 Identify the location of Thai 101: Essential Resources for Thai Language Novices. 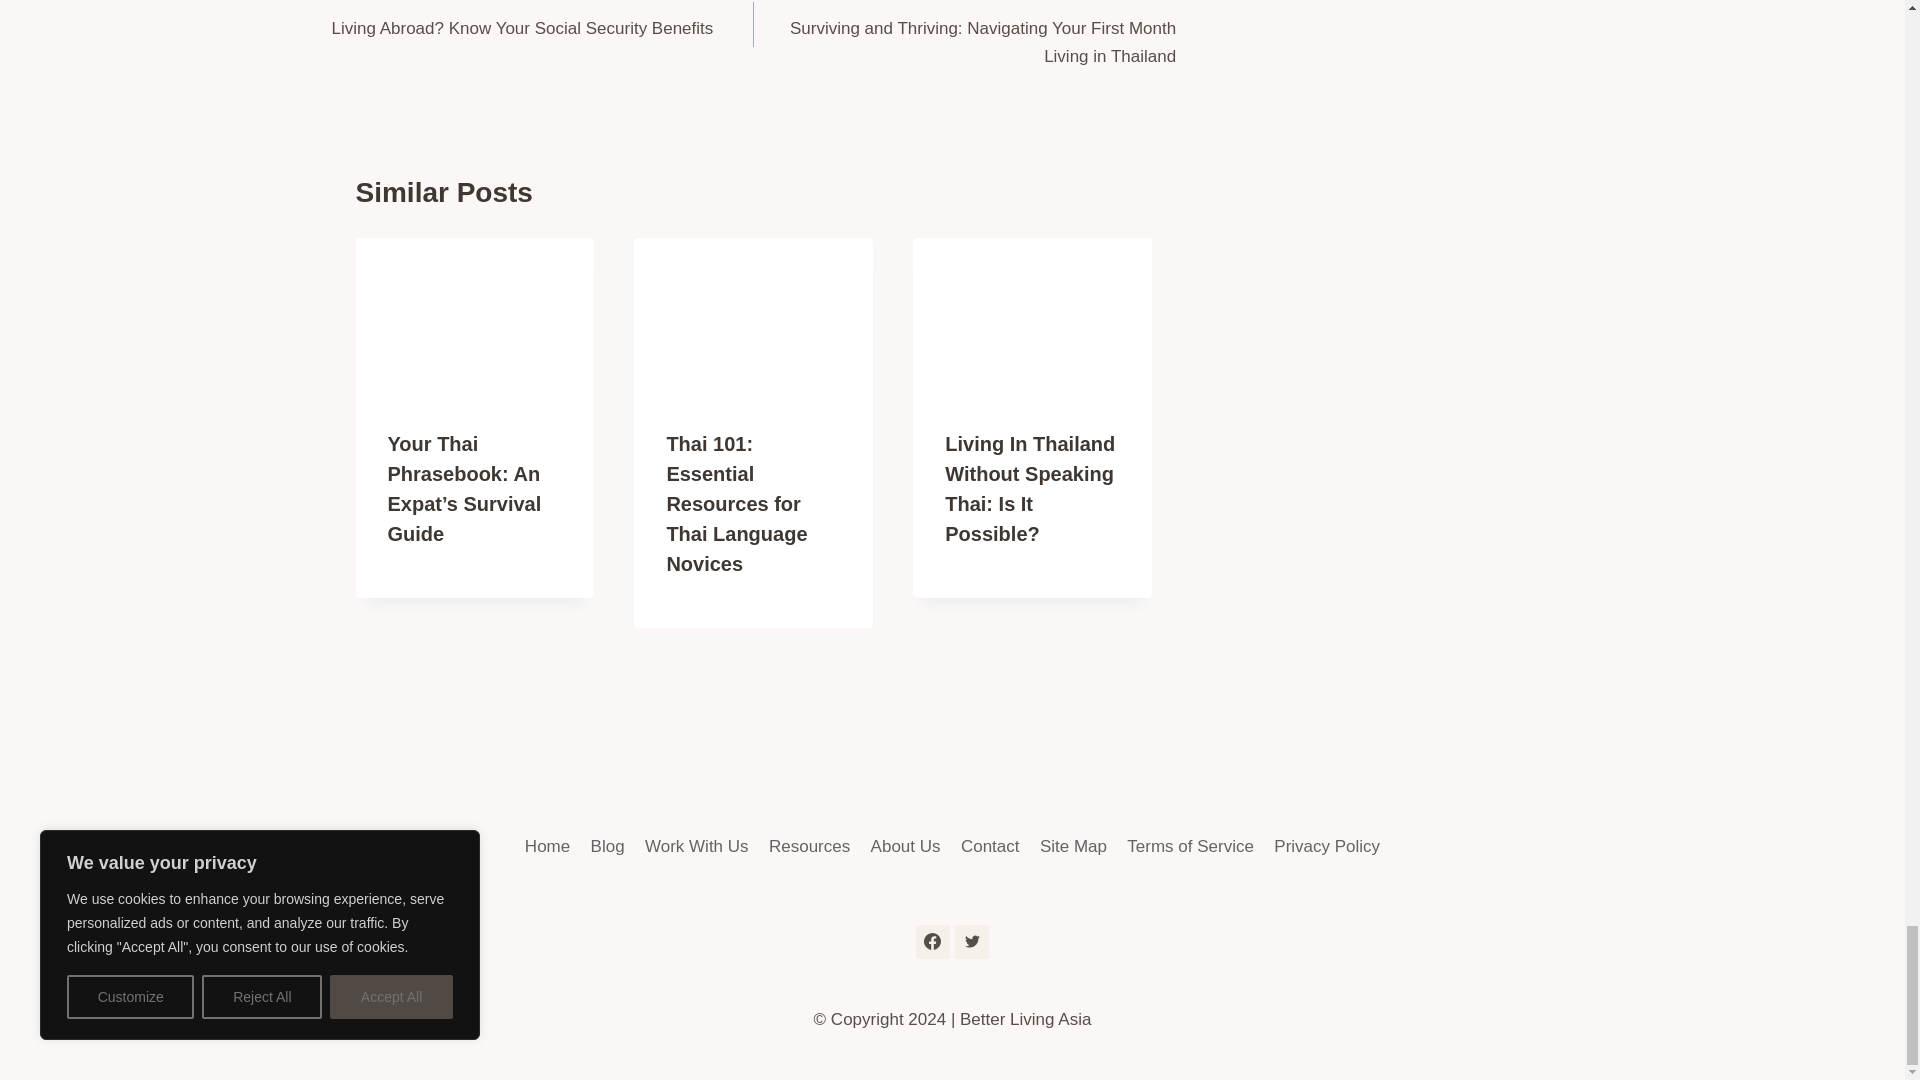
(543, 22).